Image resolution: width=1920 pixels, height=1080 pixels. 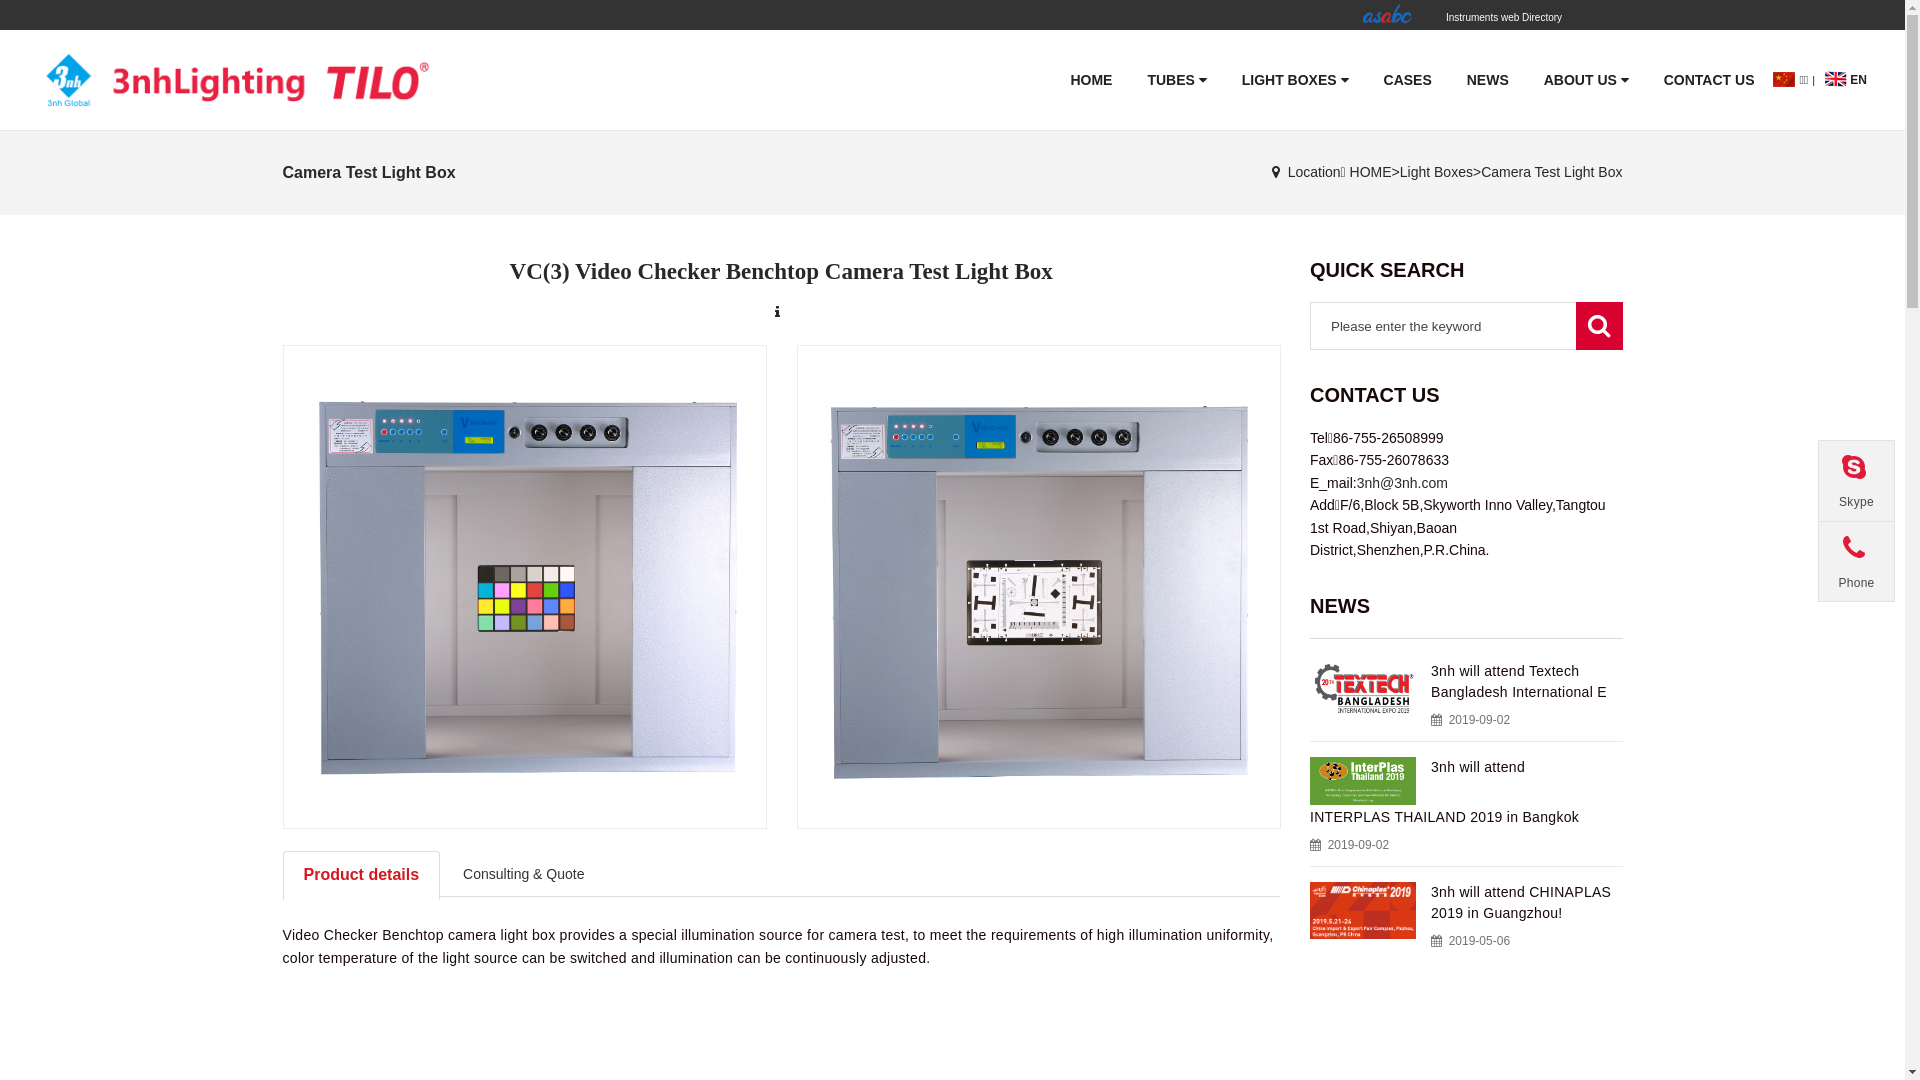 What do you see at coordinates (361, 876) in the screenshot?
I see `Product details` at bounding box center [361, 876].